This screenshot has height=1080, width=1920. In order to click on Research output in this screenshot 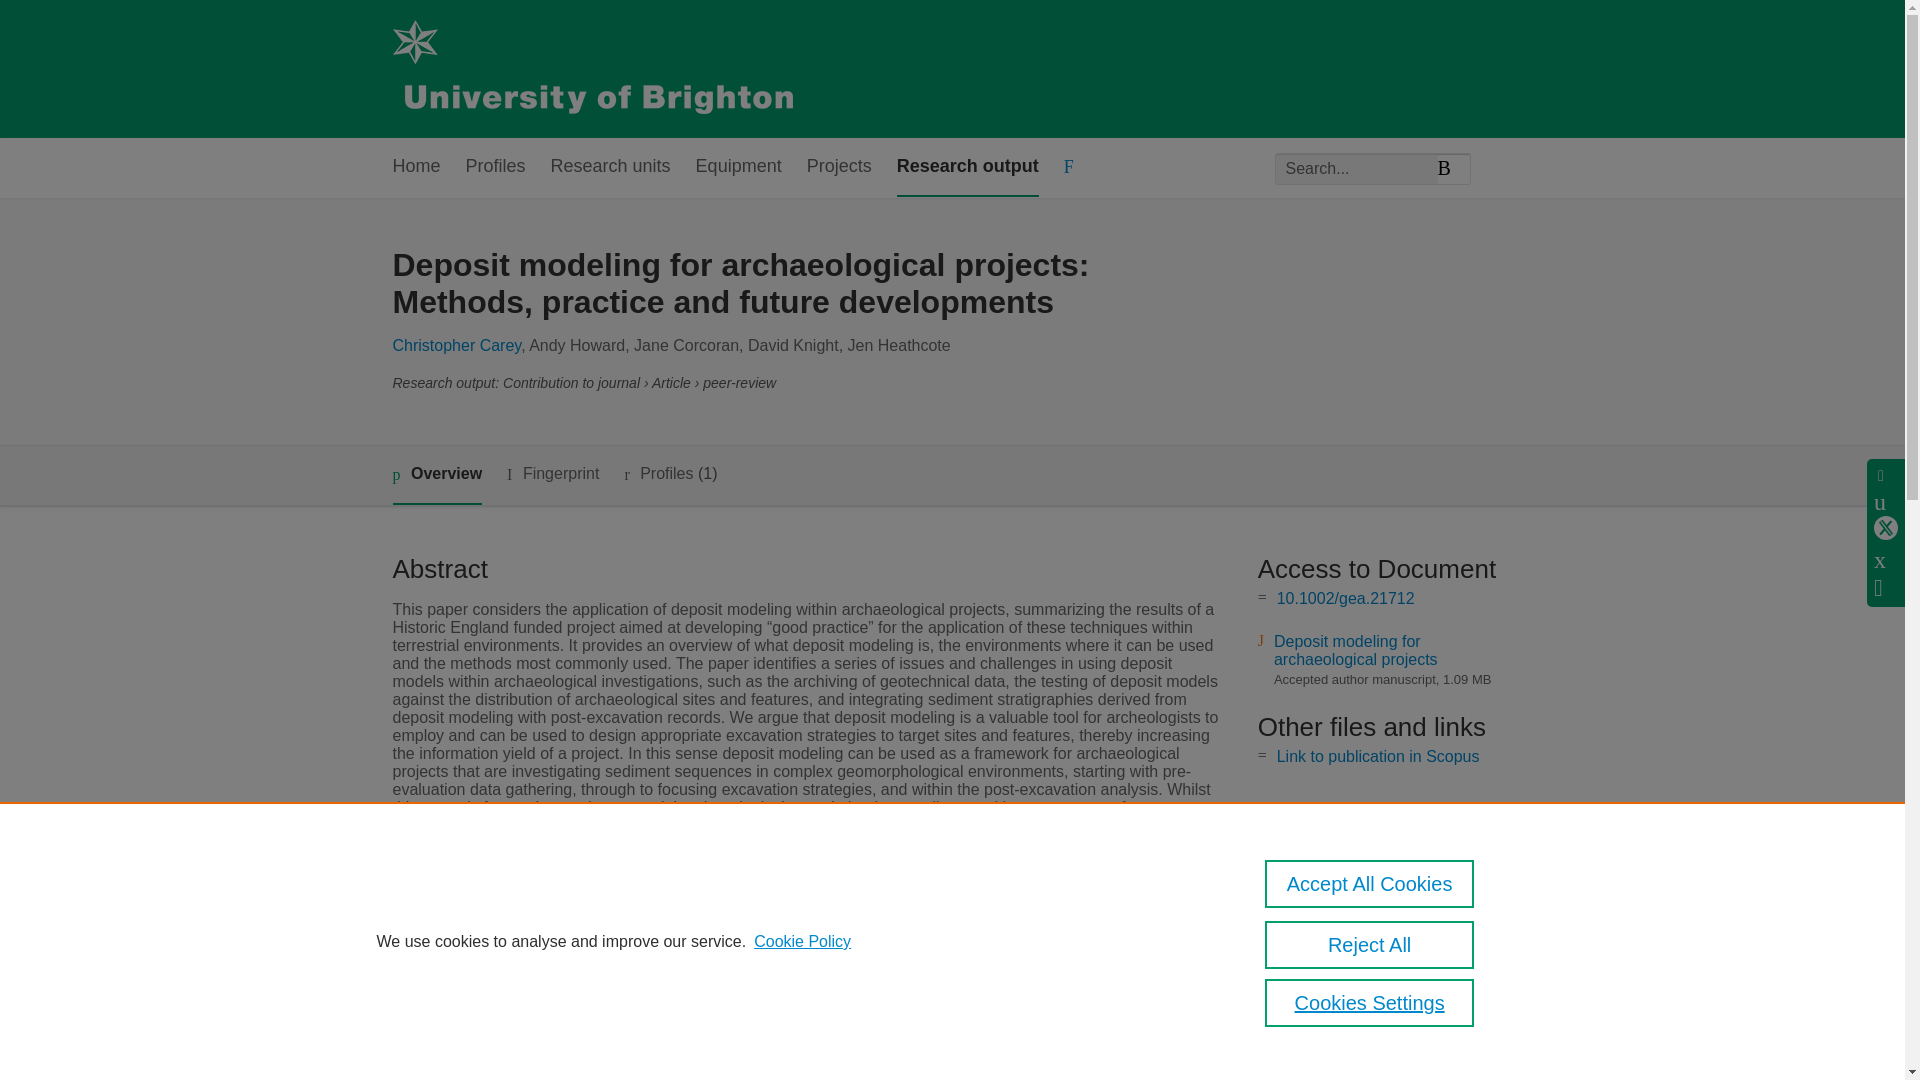, I will do `click(967, 167)`.